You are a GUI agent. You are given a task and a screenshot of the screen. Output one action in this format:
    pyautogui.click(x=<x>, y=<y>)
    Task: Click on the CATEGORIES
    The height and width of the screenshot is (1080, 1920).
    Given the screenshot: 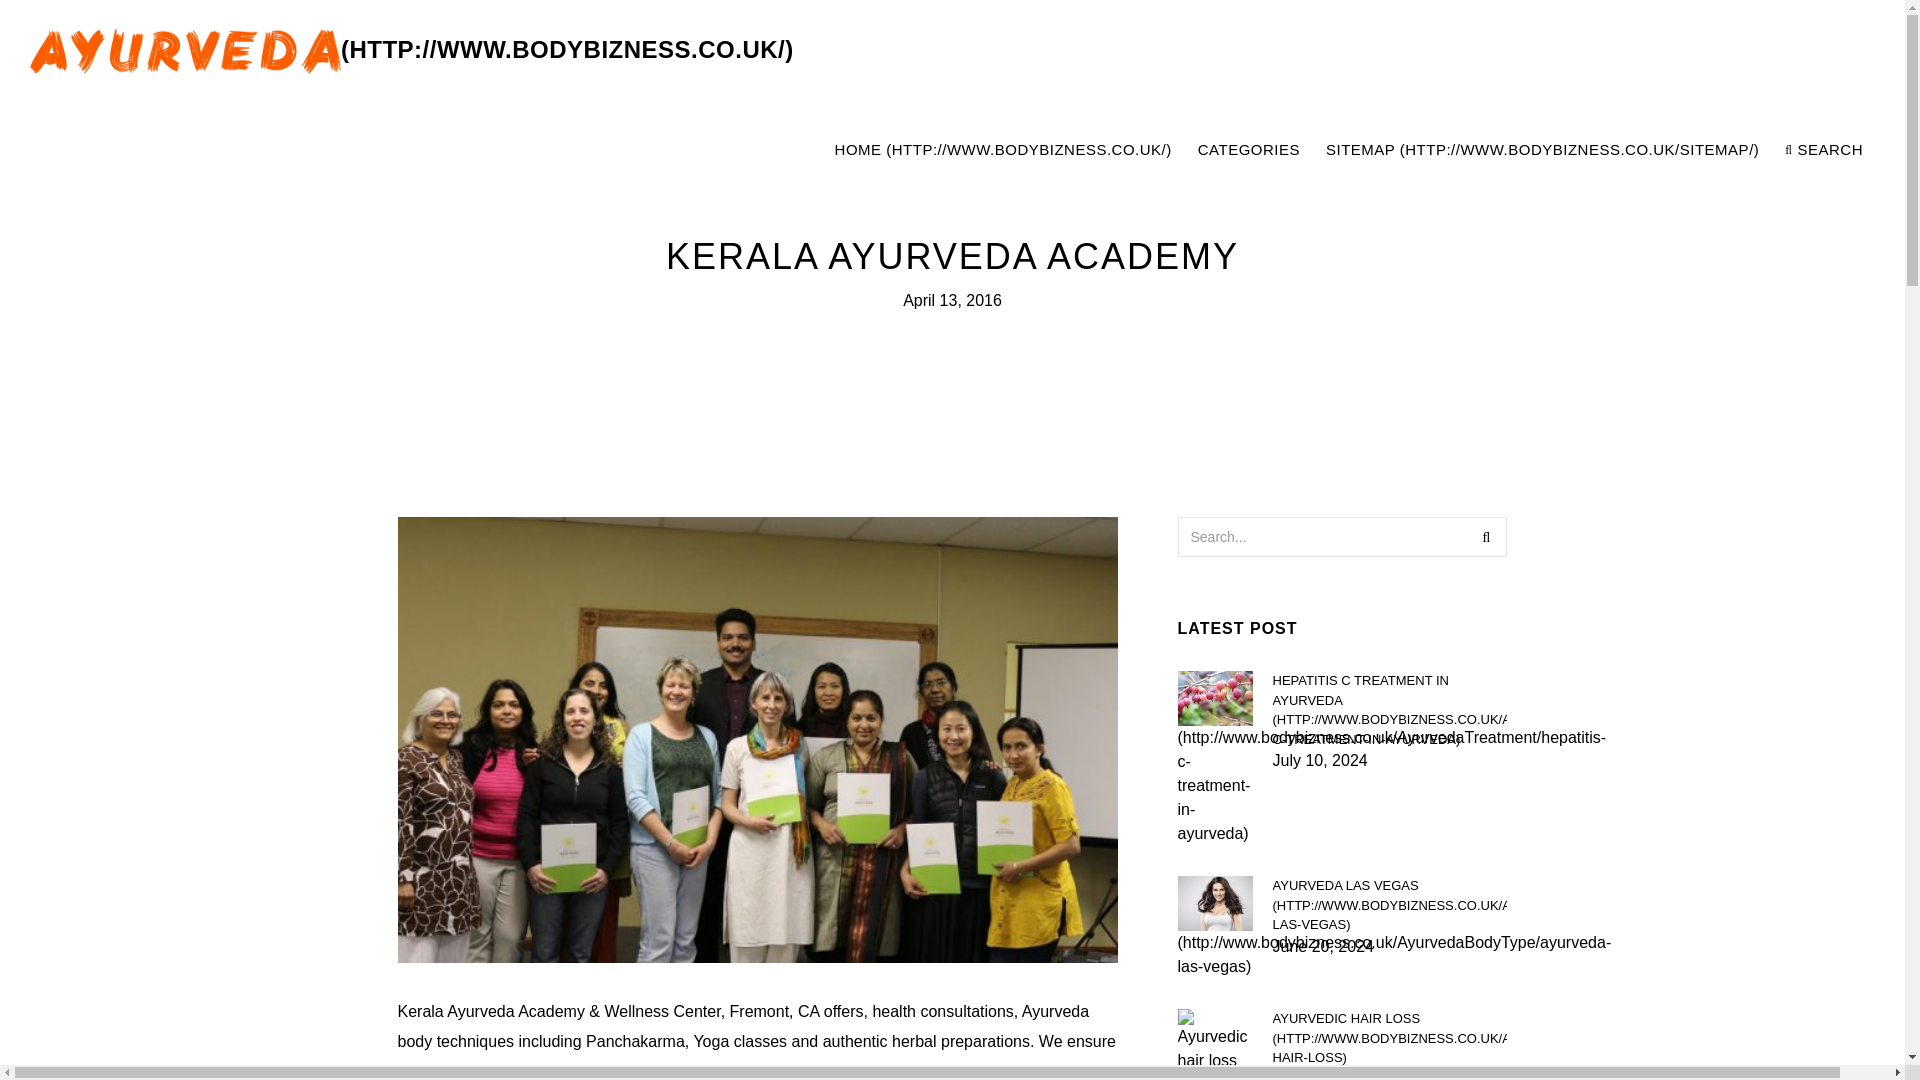 What is the action you would take?
    pyautogui.click(x=1248, y=150)
    